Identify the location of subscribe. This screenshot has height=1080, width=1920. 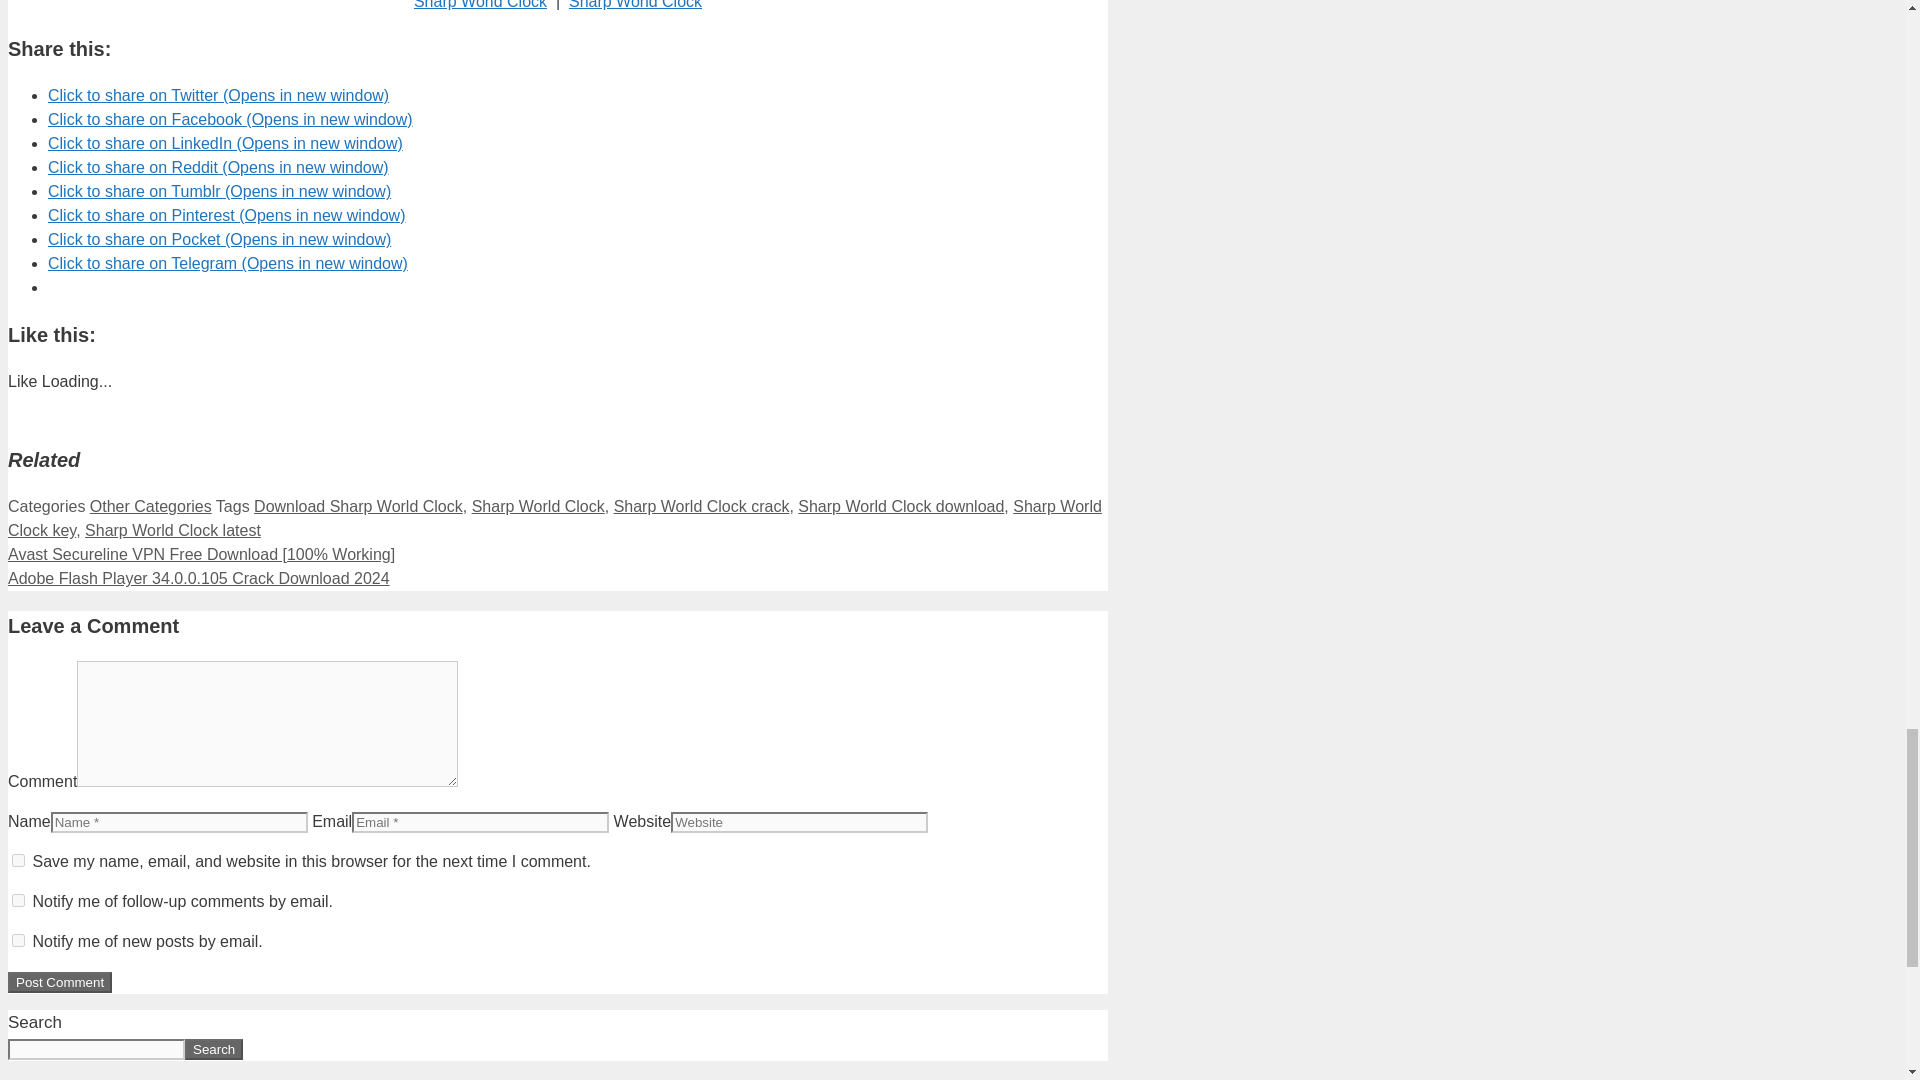
(18, 940).